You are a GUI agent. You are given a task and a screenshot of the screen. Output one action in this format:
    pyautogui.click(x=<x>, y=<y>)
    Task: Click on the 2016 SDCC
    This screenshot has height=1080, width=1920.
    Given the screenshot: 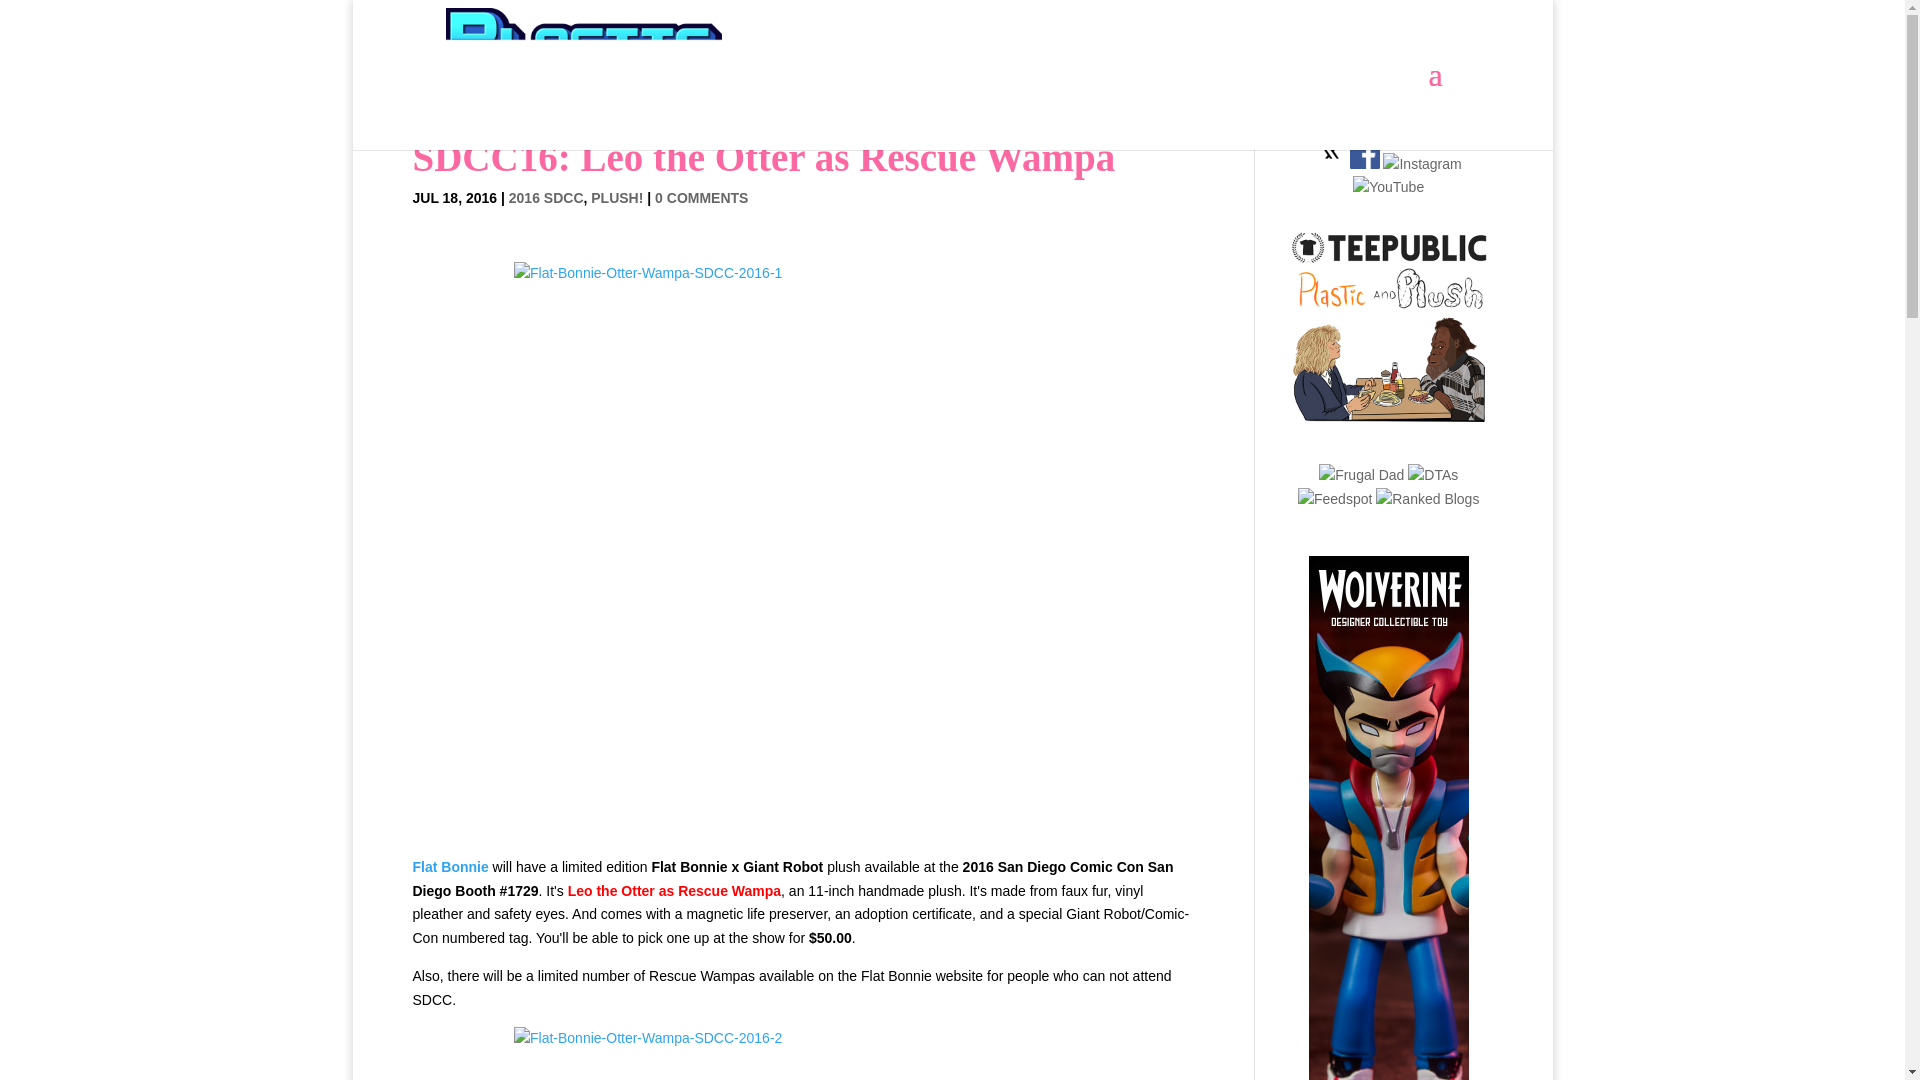 What is the action you would take?
    pyautogui.click(x=546, y=198)
    